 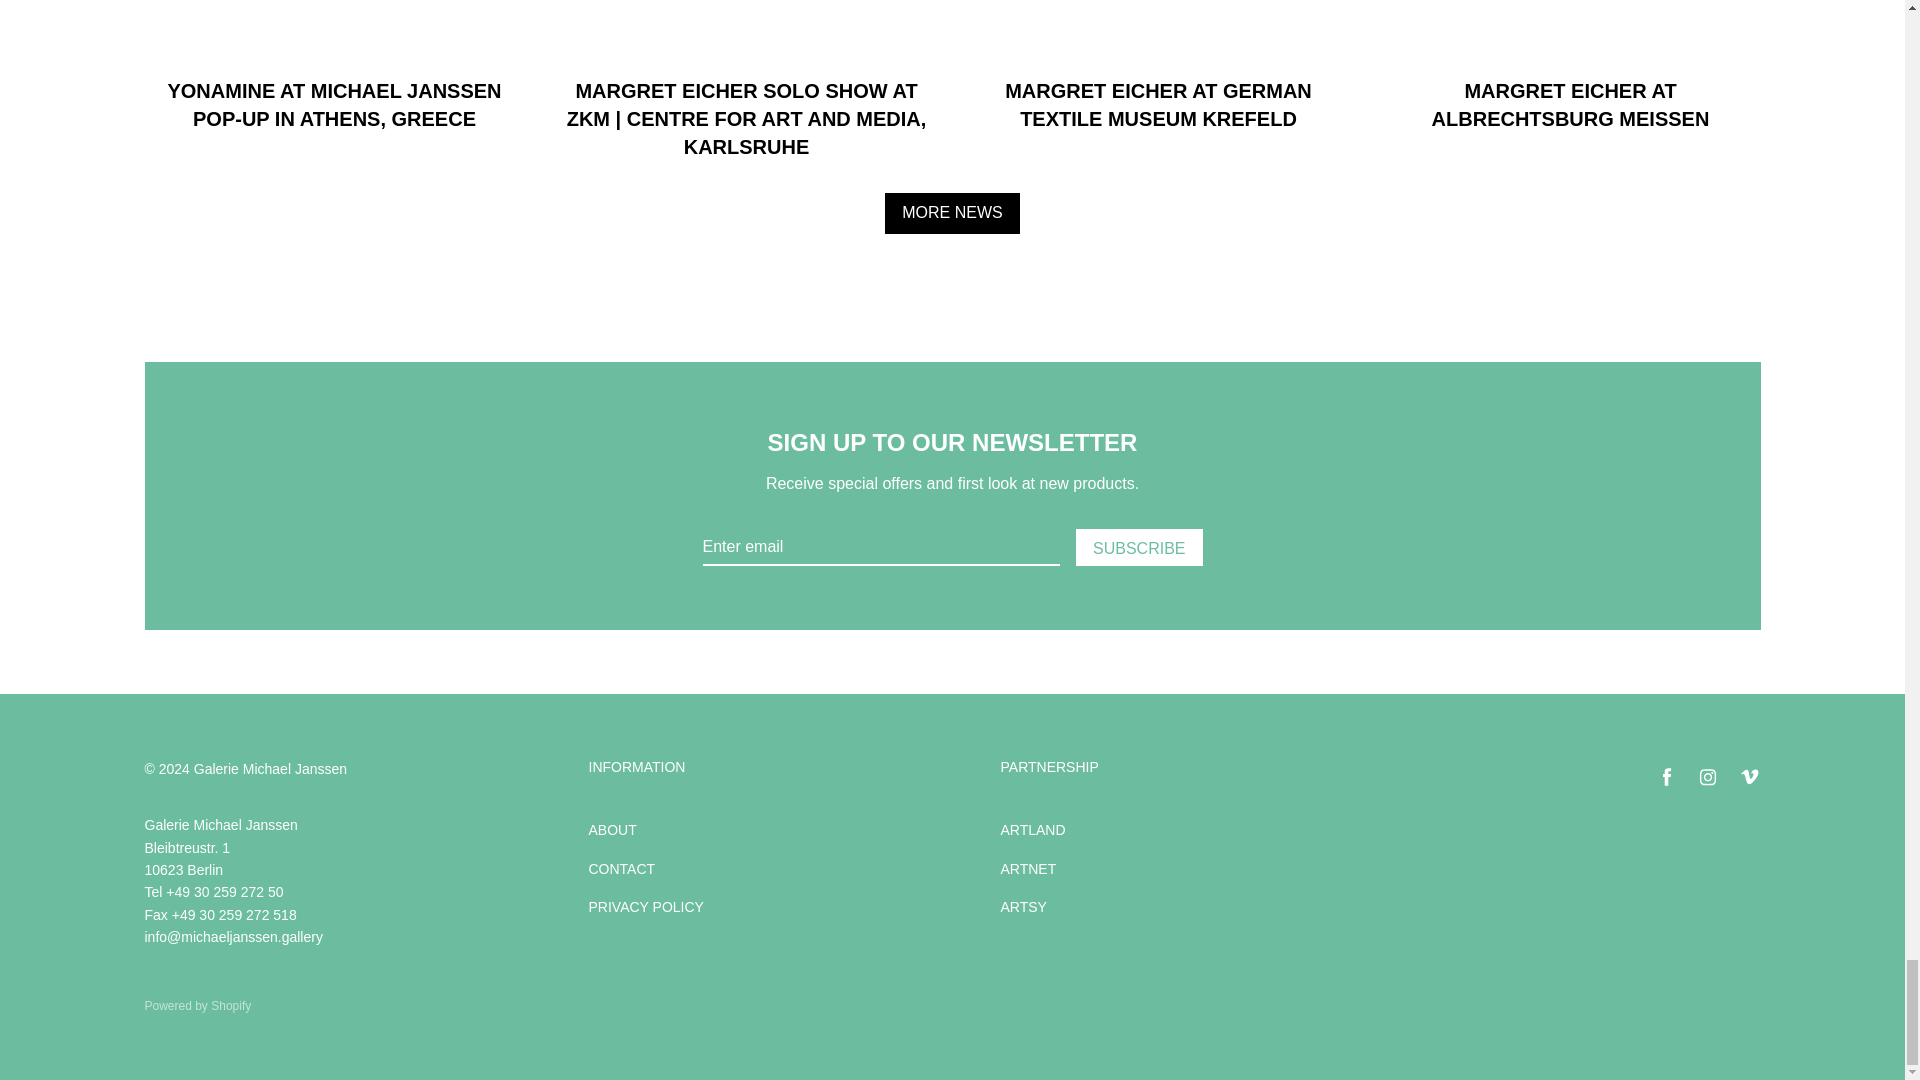 What do you see at coordinates (1666, 777) in the screenshot?
I see `Galerie Michael Janssen on Facebook` at bounding box center [1666, 777].